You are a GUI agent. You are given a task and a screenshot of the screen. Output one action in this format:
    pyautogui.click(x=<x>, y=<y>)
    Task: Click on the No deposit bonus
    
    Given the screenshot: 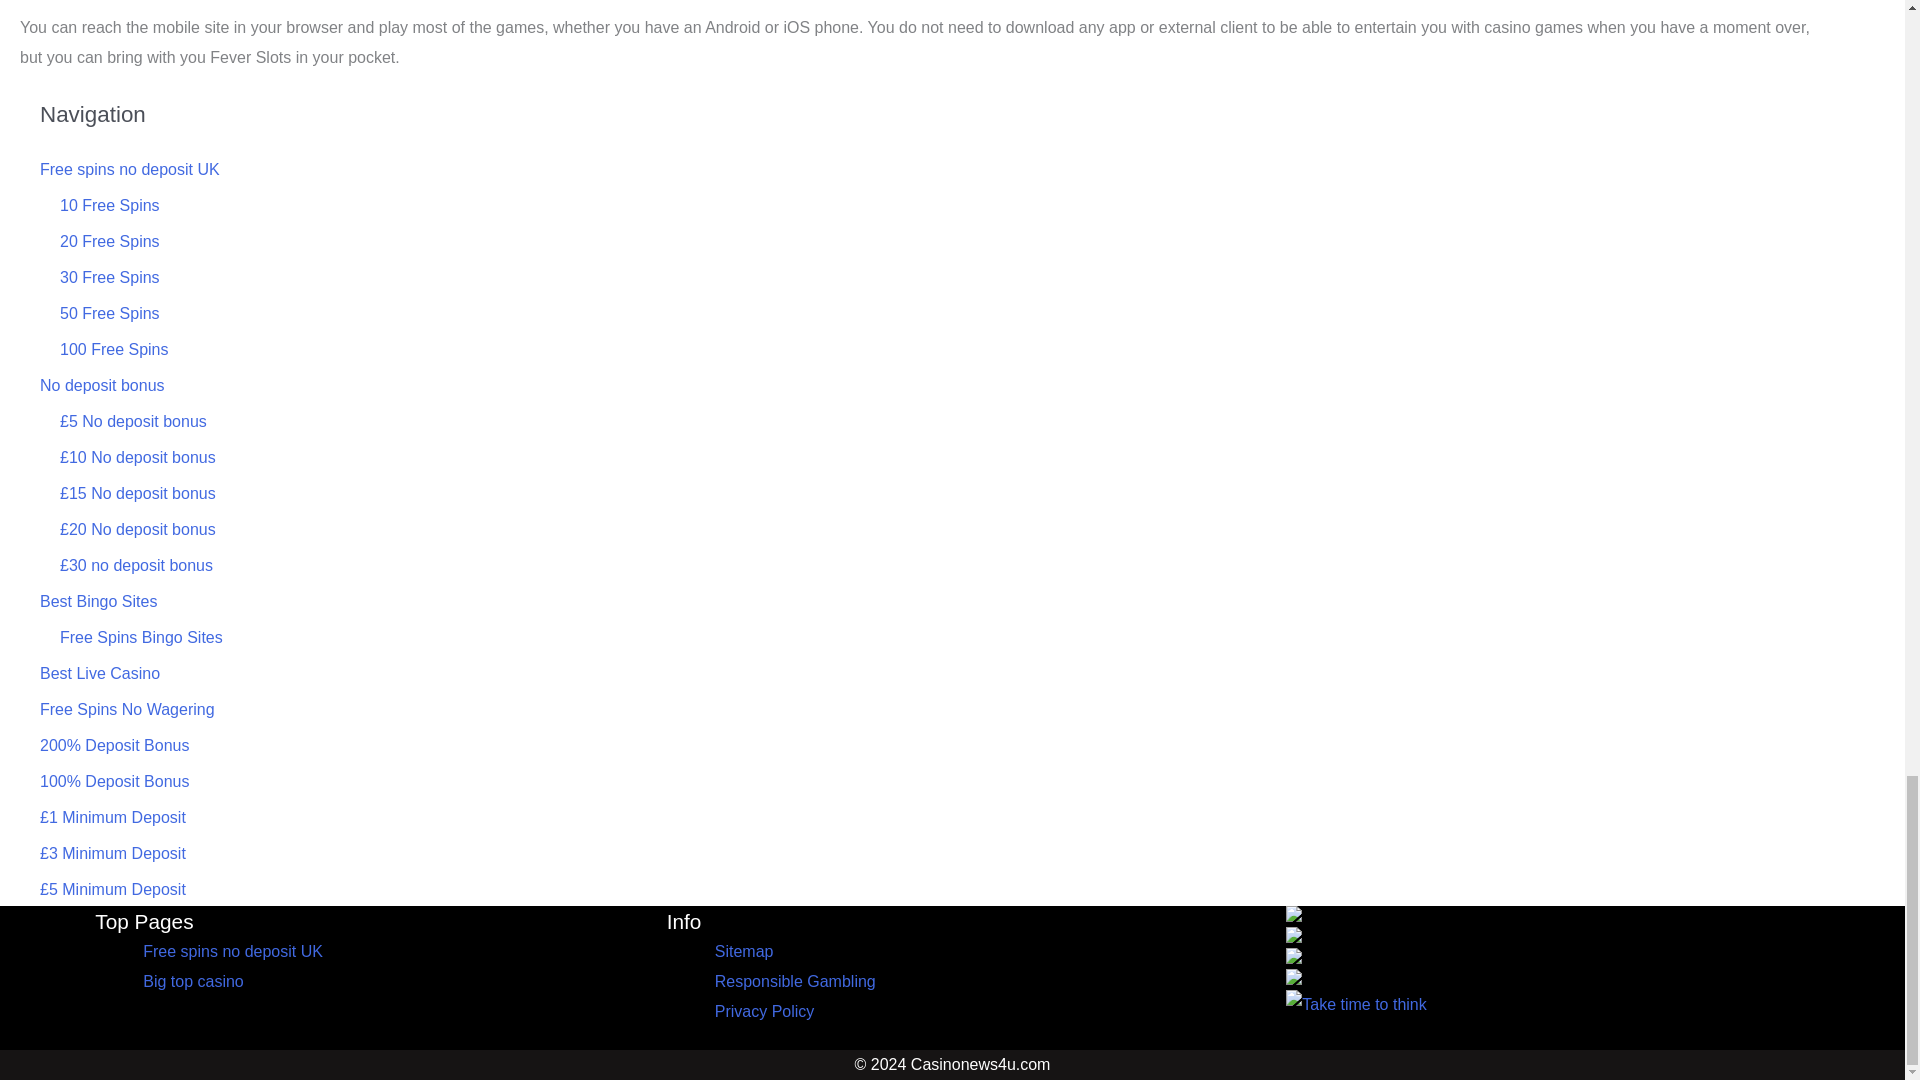 What is the action you would take?
    pyautogui.click(x=102, y=385)
    